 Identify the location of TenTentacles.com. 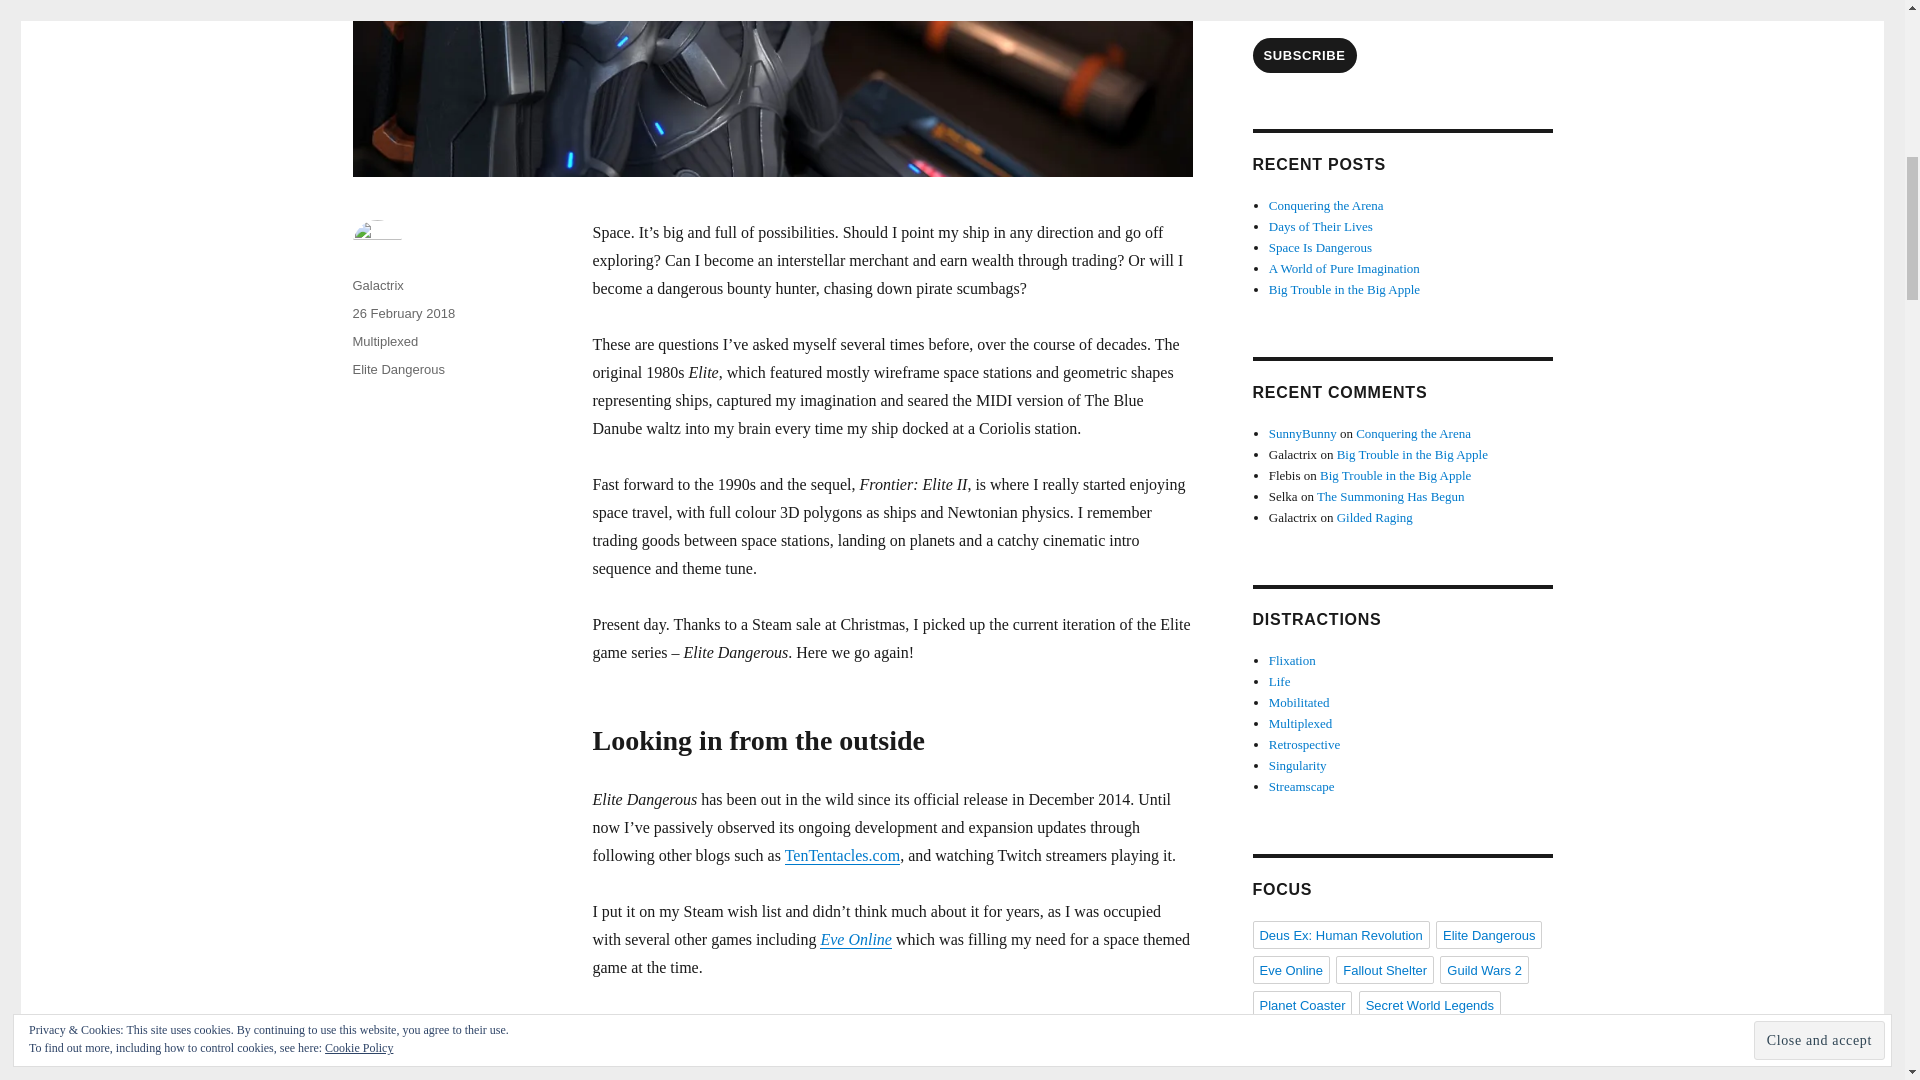
(842, 854).